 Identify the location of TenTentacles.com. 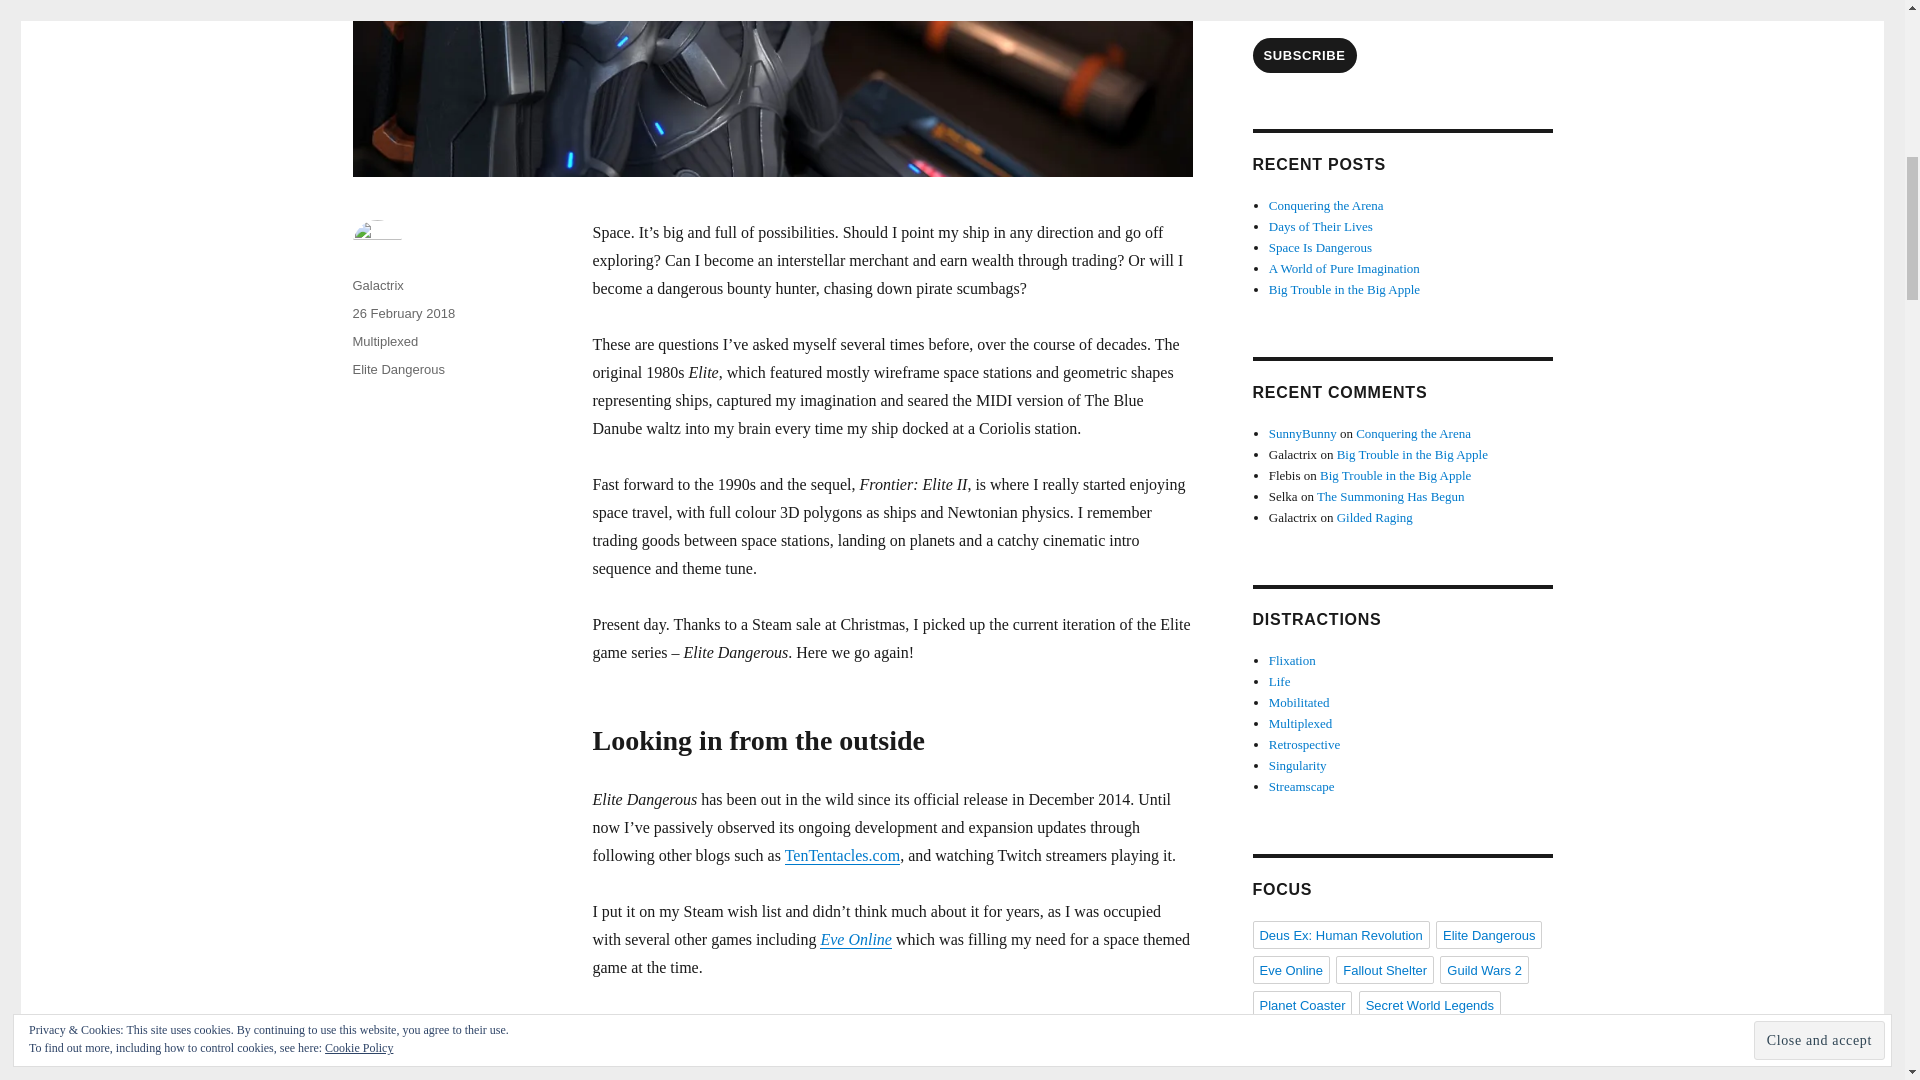
(842, 854).